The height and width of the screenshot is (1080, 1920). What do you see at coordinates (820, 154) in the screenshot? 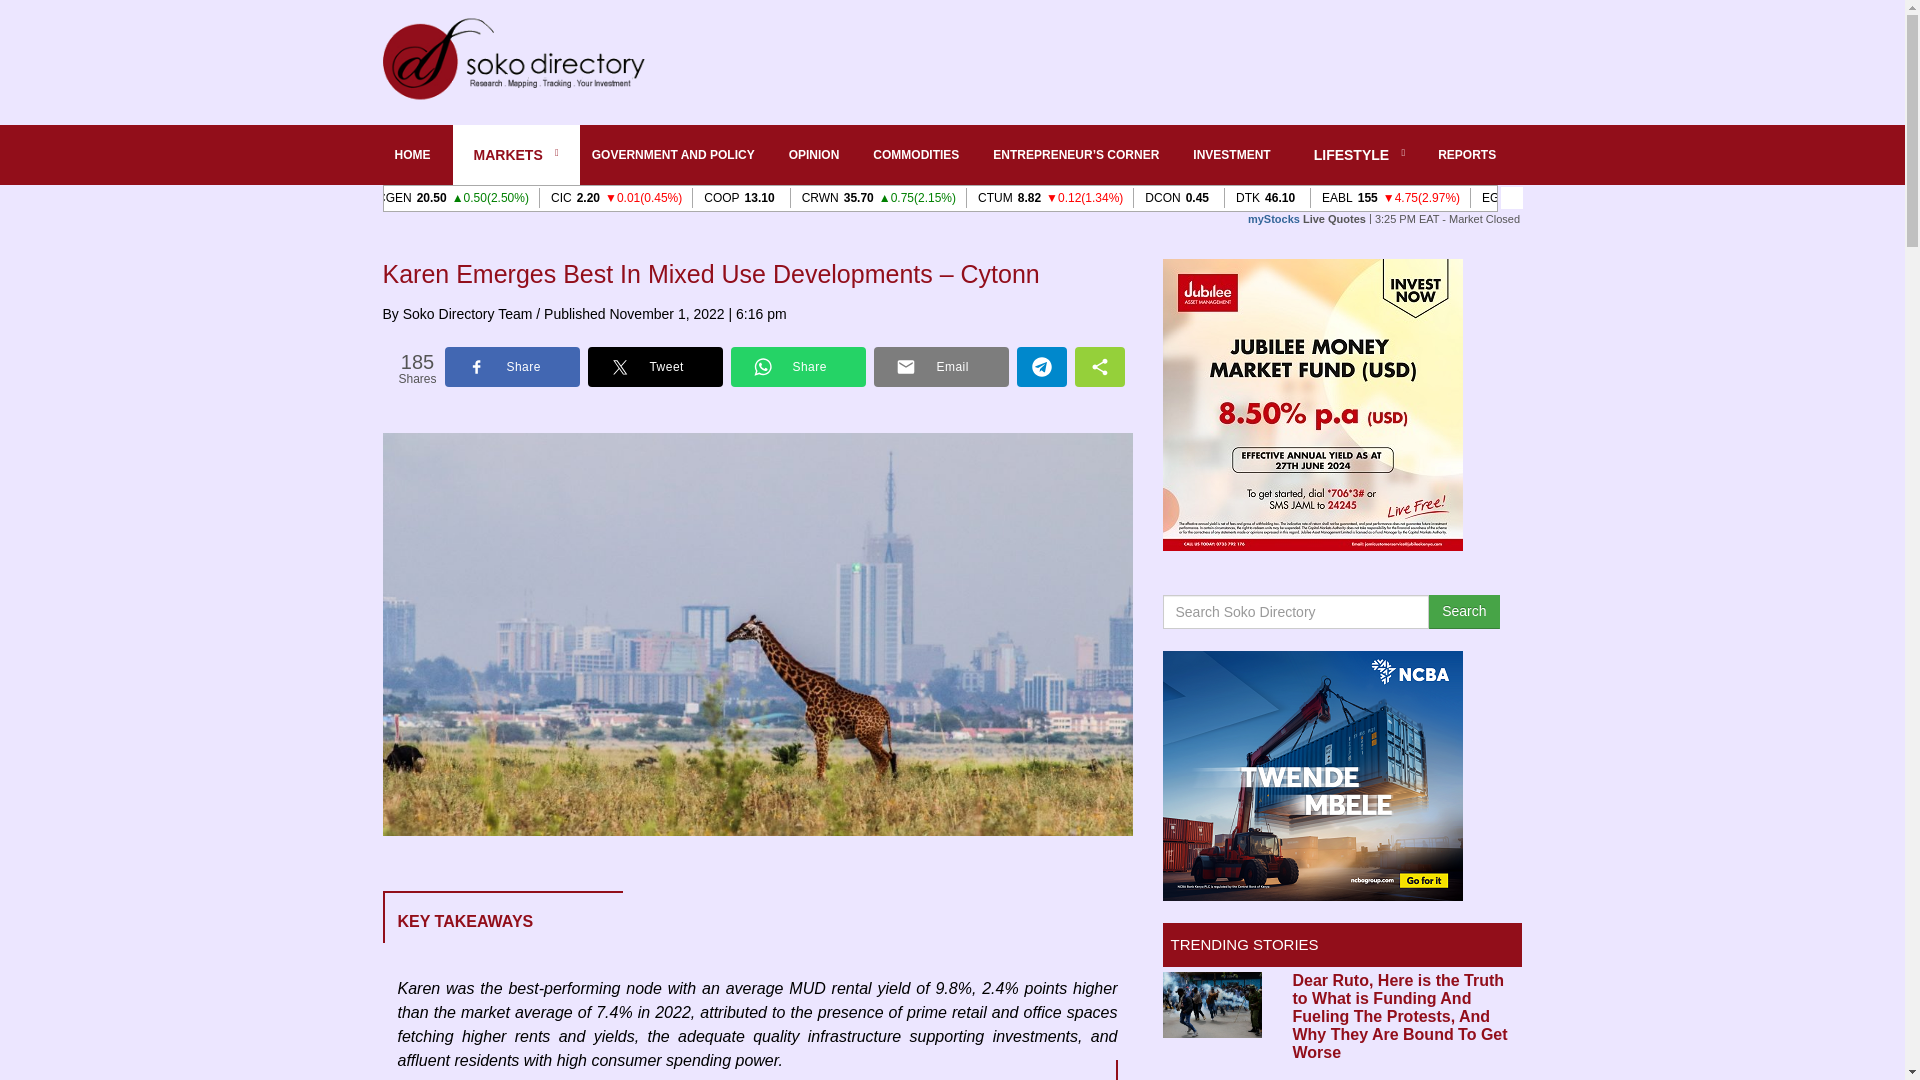
I see `OPINION` at bounding box center [820, 154].